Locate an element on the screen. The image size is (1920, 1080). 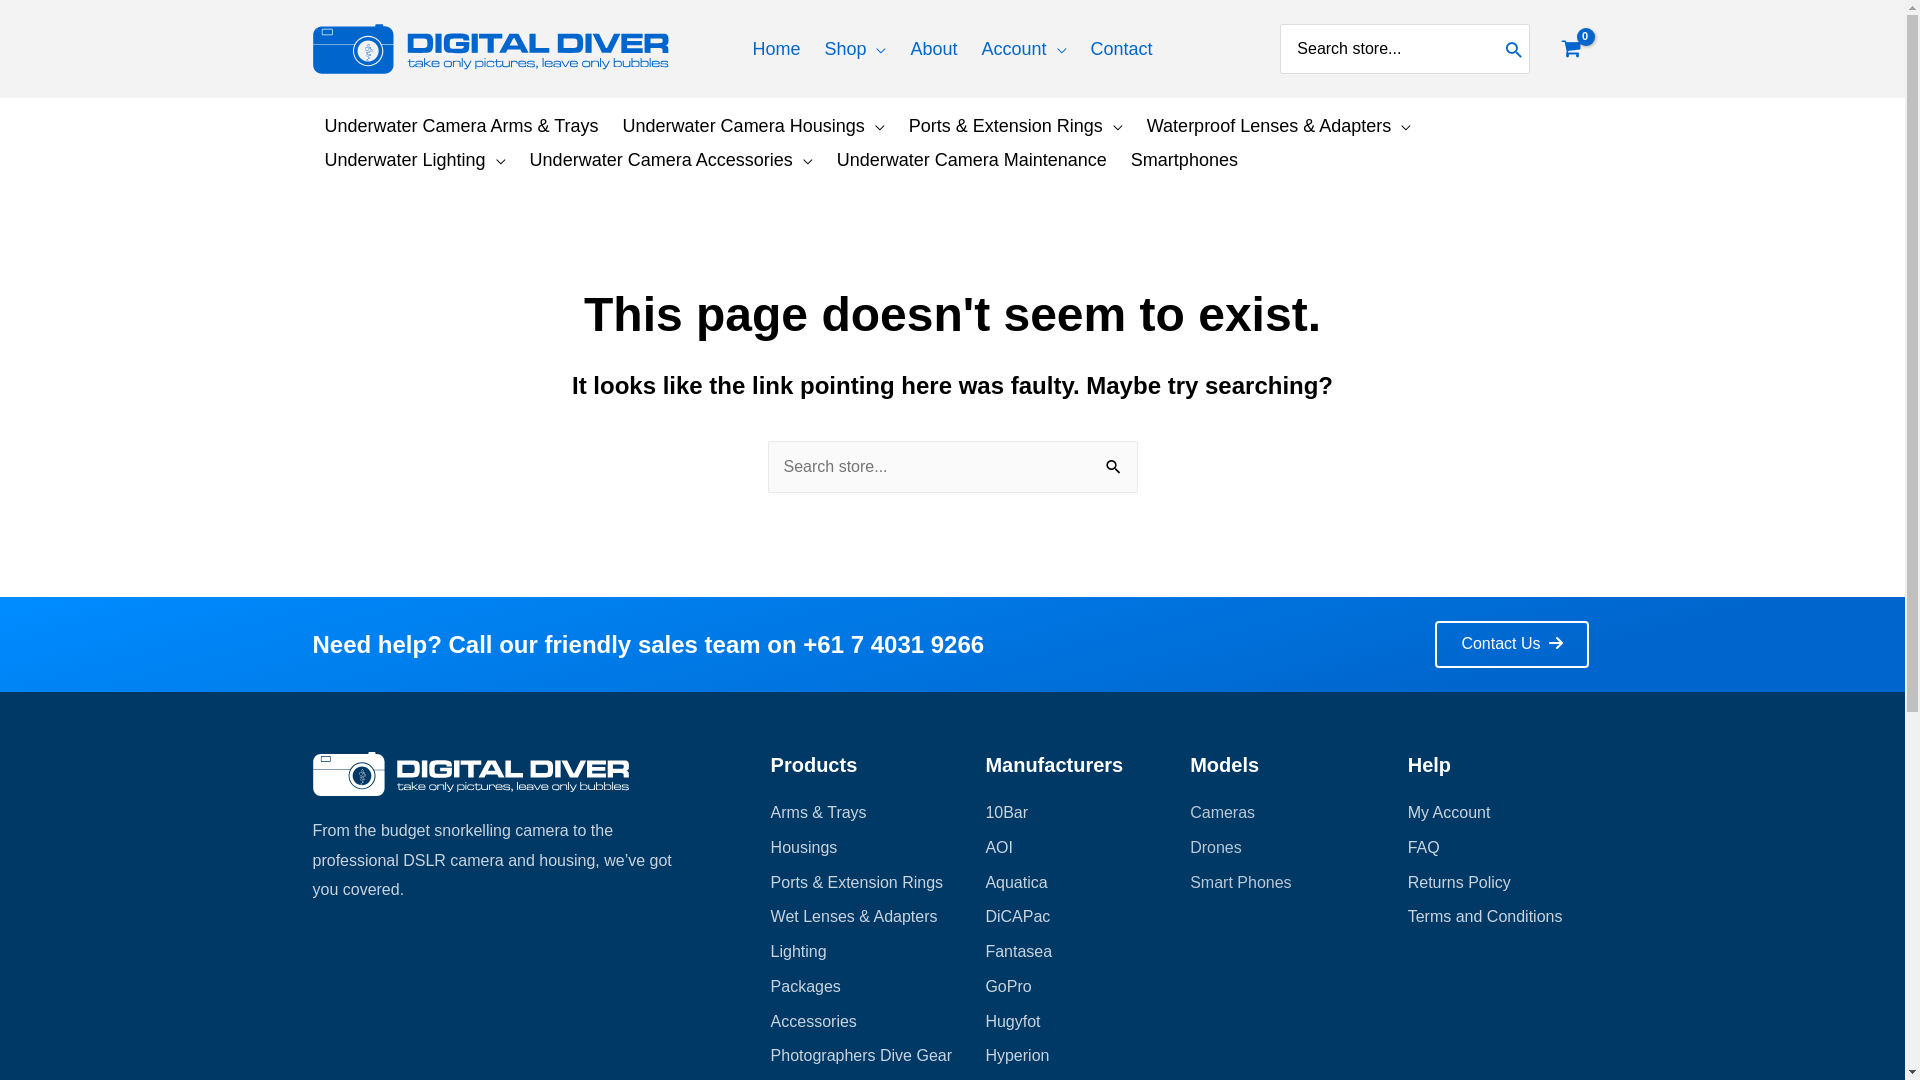
Drones is located at coordinates (1284, 848).